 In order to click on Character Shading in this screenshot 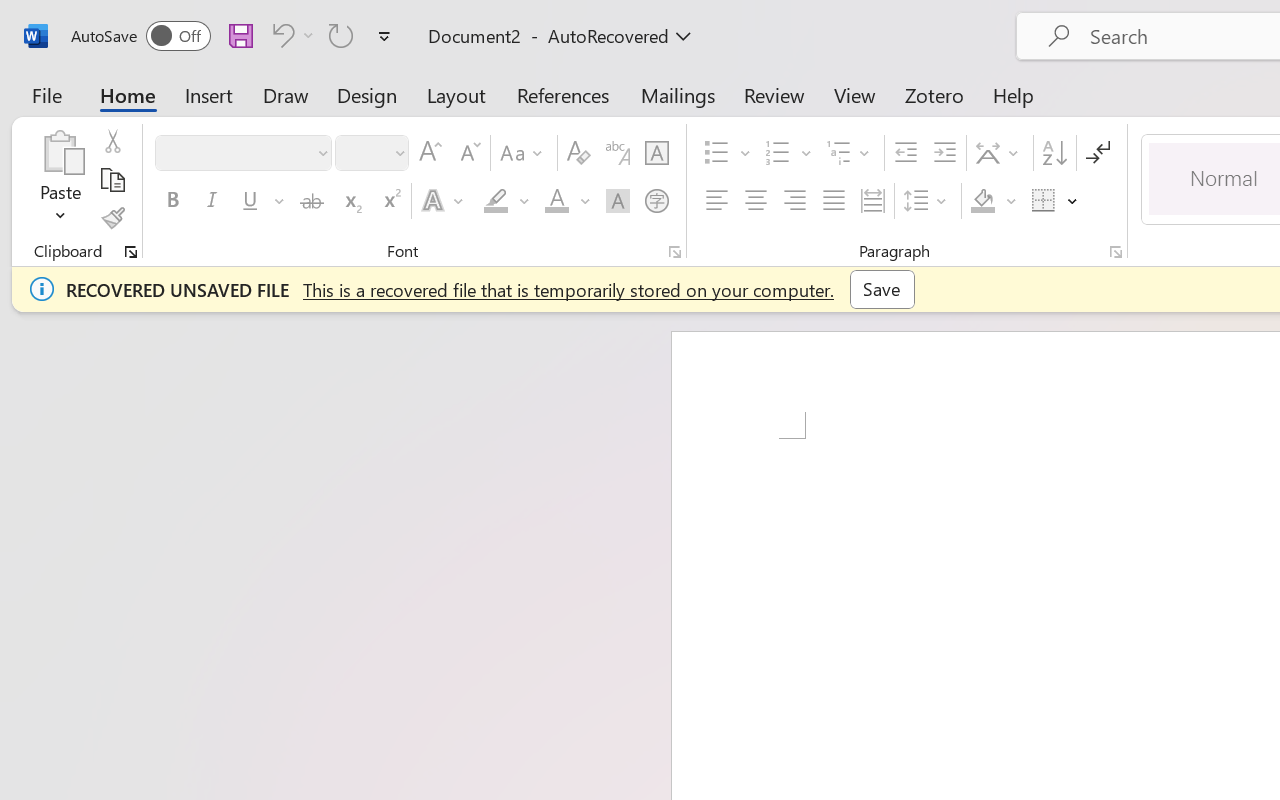, I will do `click(618, 201)`.